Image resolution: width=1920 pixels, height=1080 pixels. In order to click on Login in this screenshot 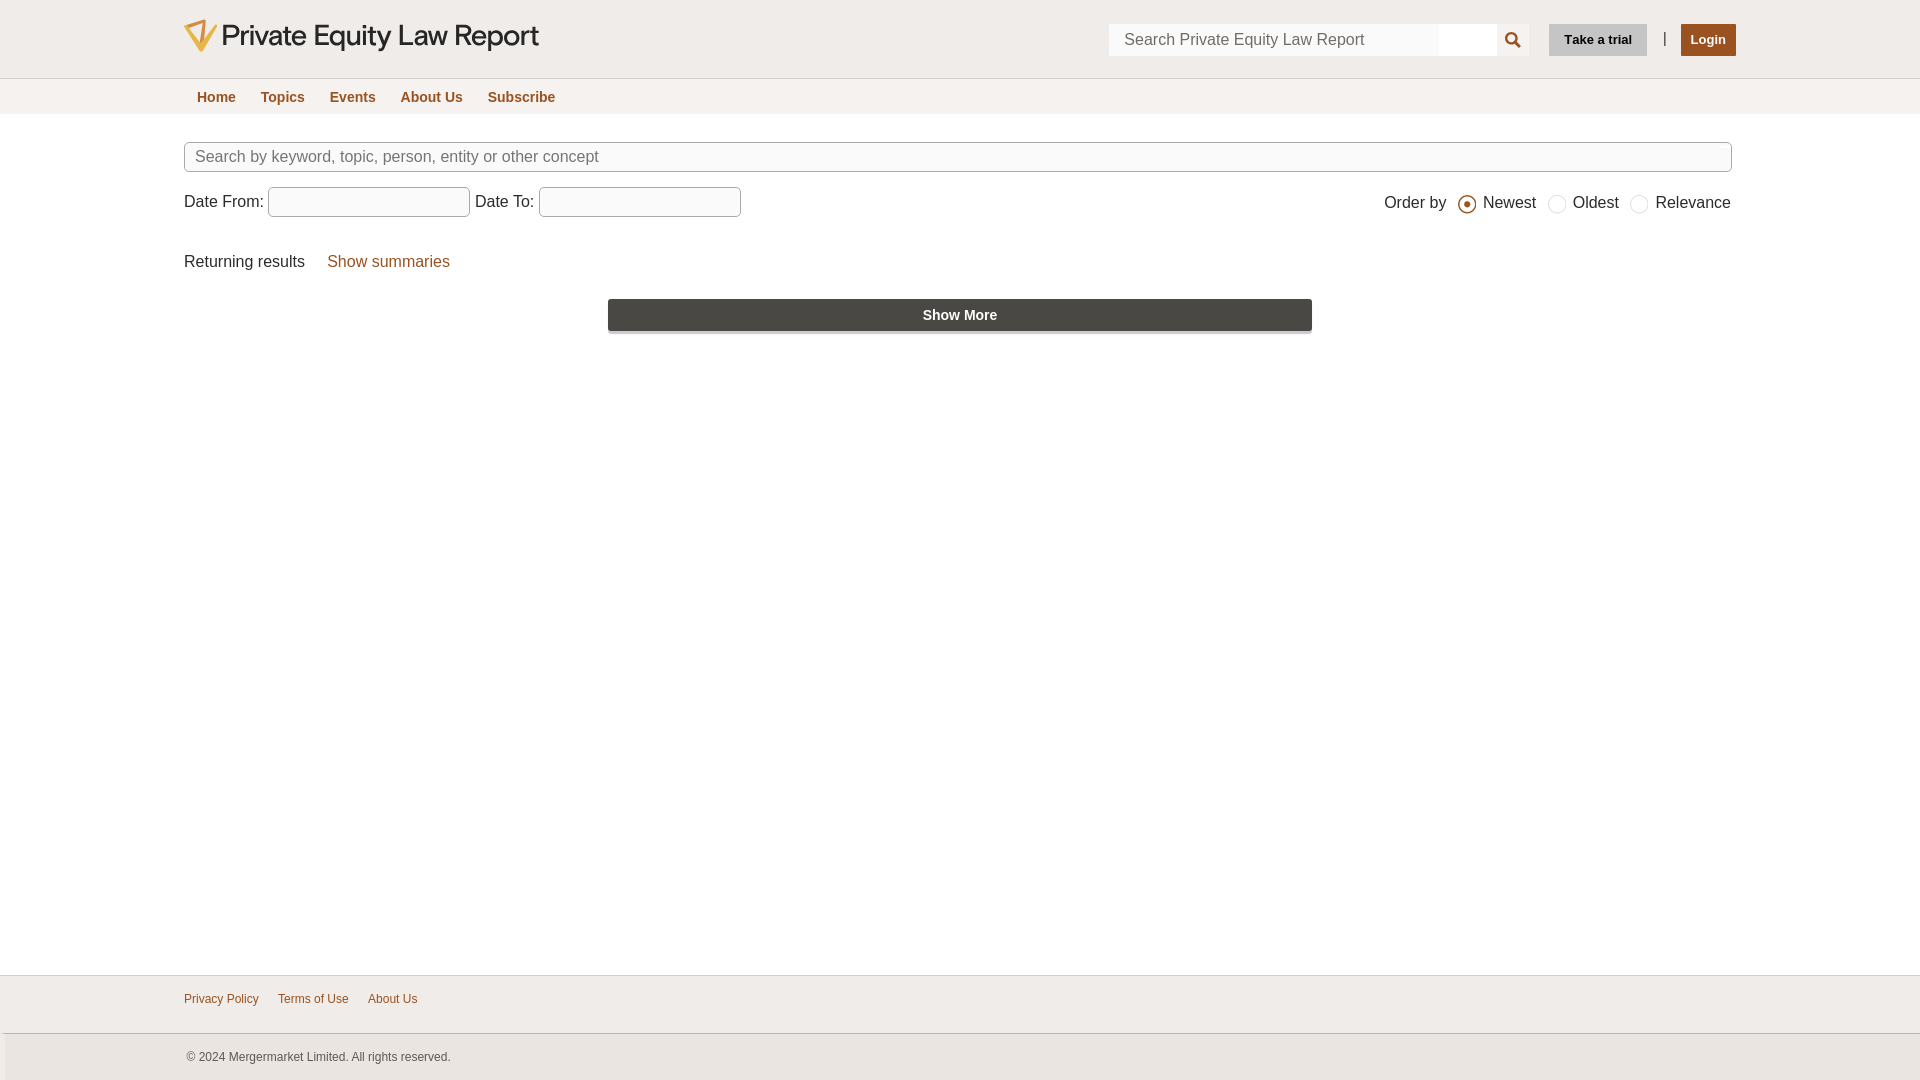, I will do `click(1708, 40)`.